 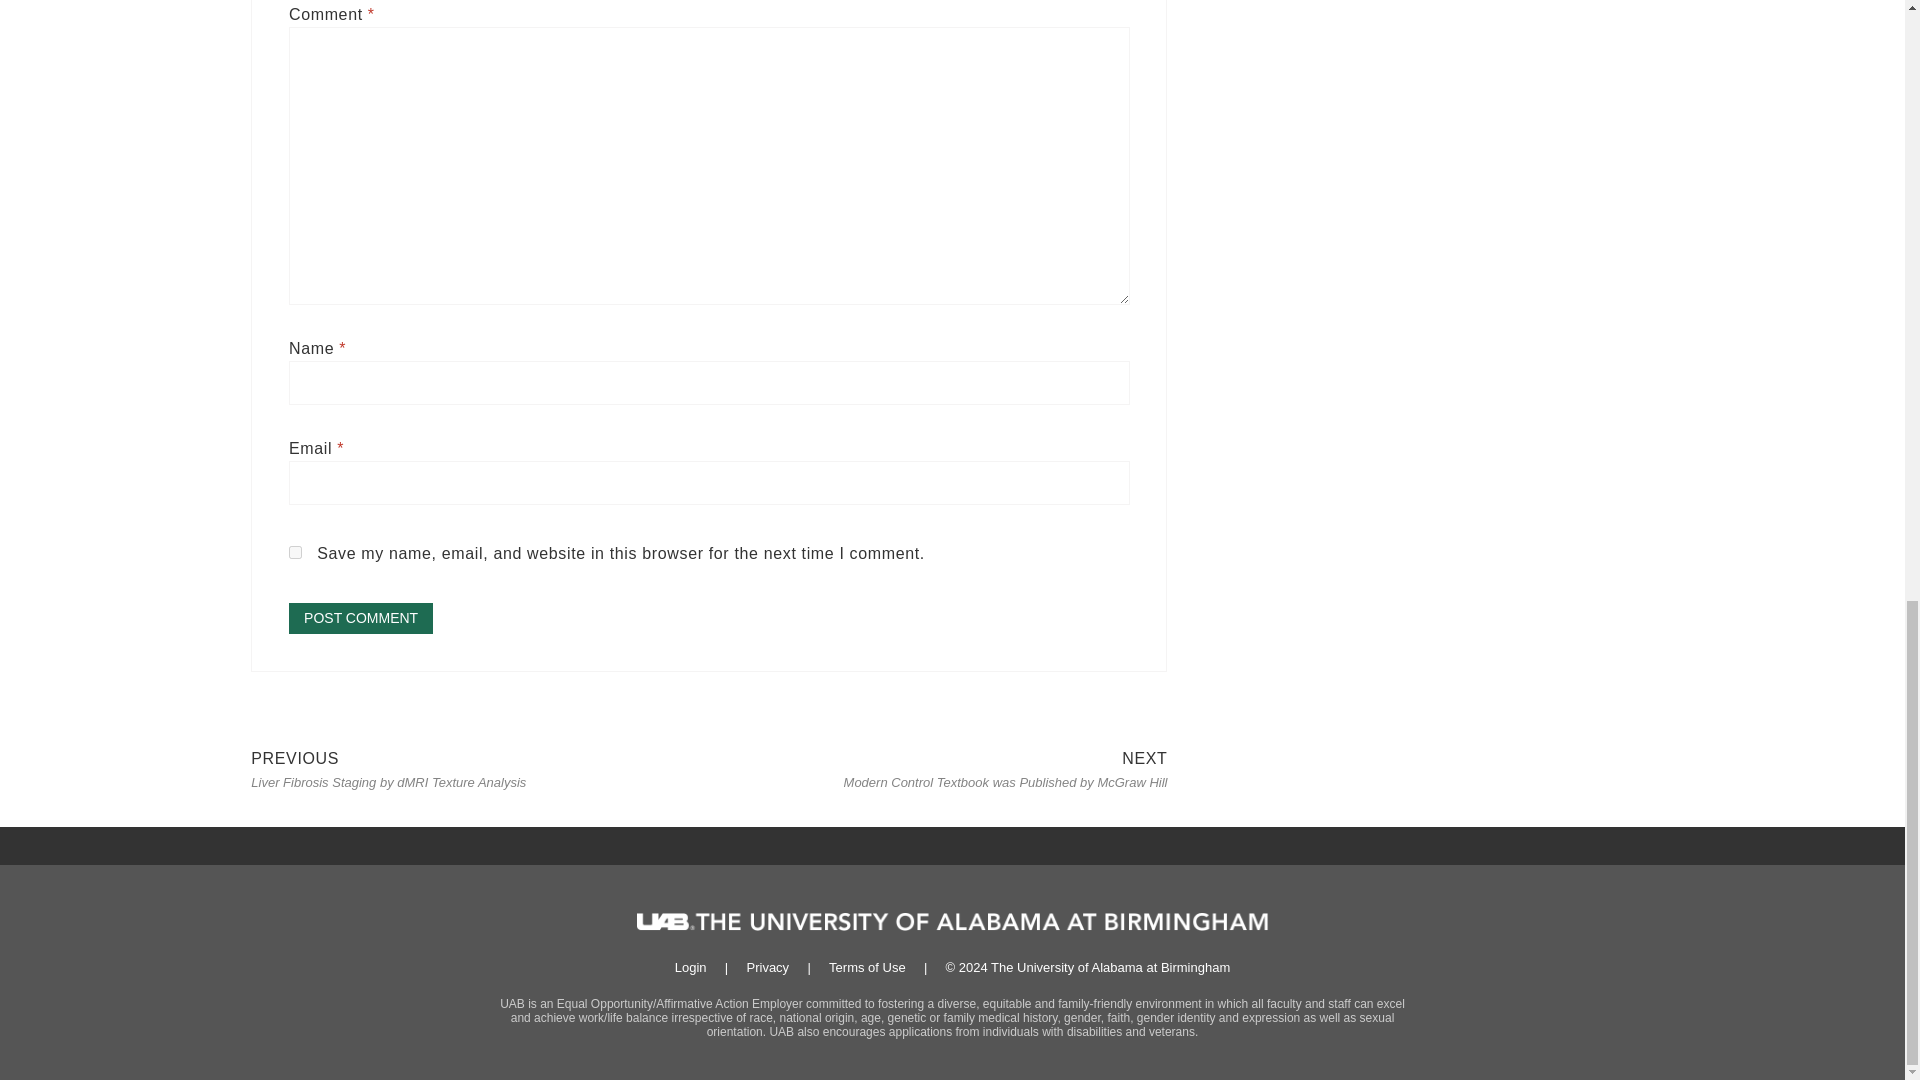 What do you see at coordinates (295, 552) in the screenshot?
I see `yes` at bounding box center [295, 552].